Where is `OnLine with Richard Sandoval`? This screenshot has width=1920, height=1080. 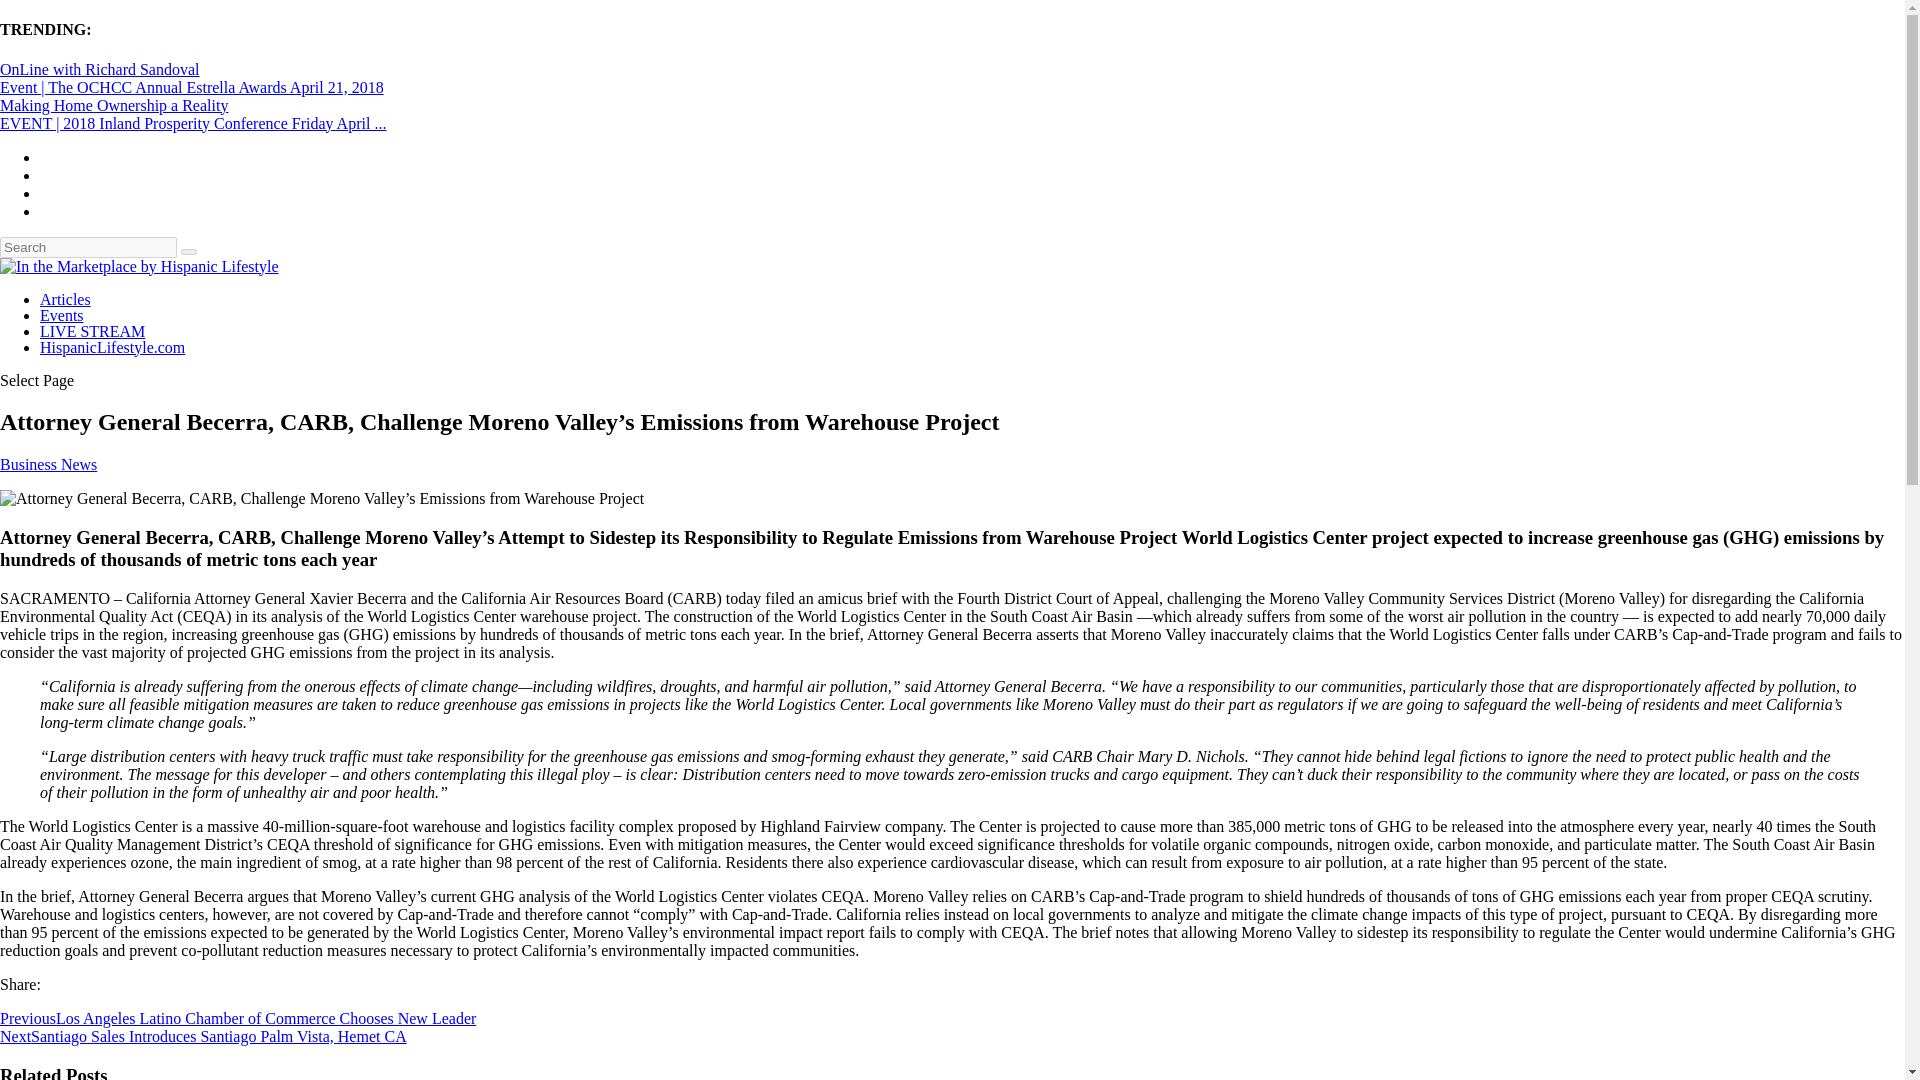
OnLine with Richard Sandoval is located at coordinates (100, 68).